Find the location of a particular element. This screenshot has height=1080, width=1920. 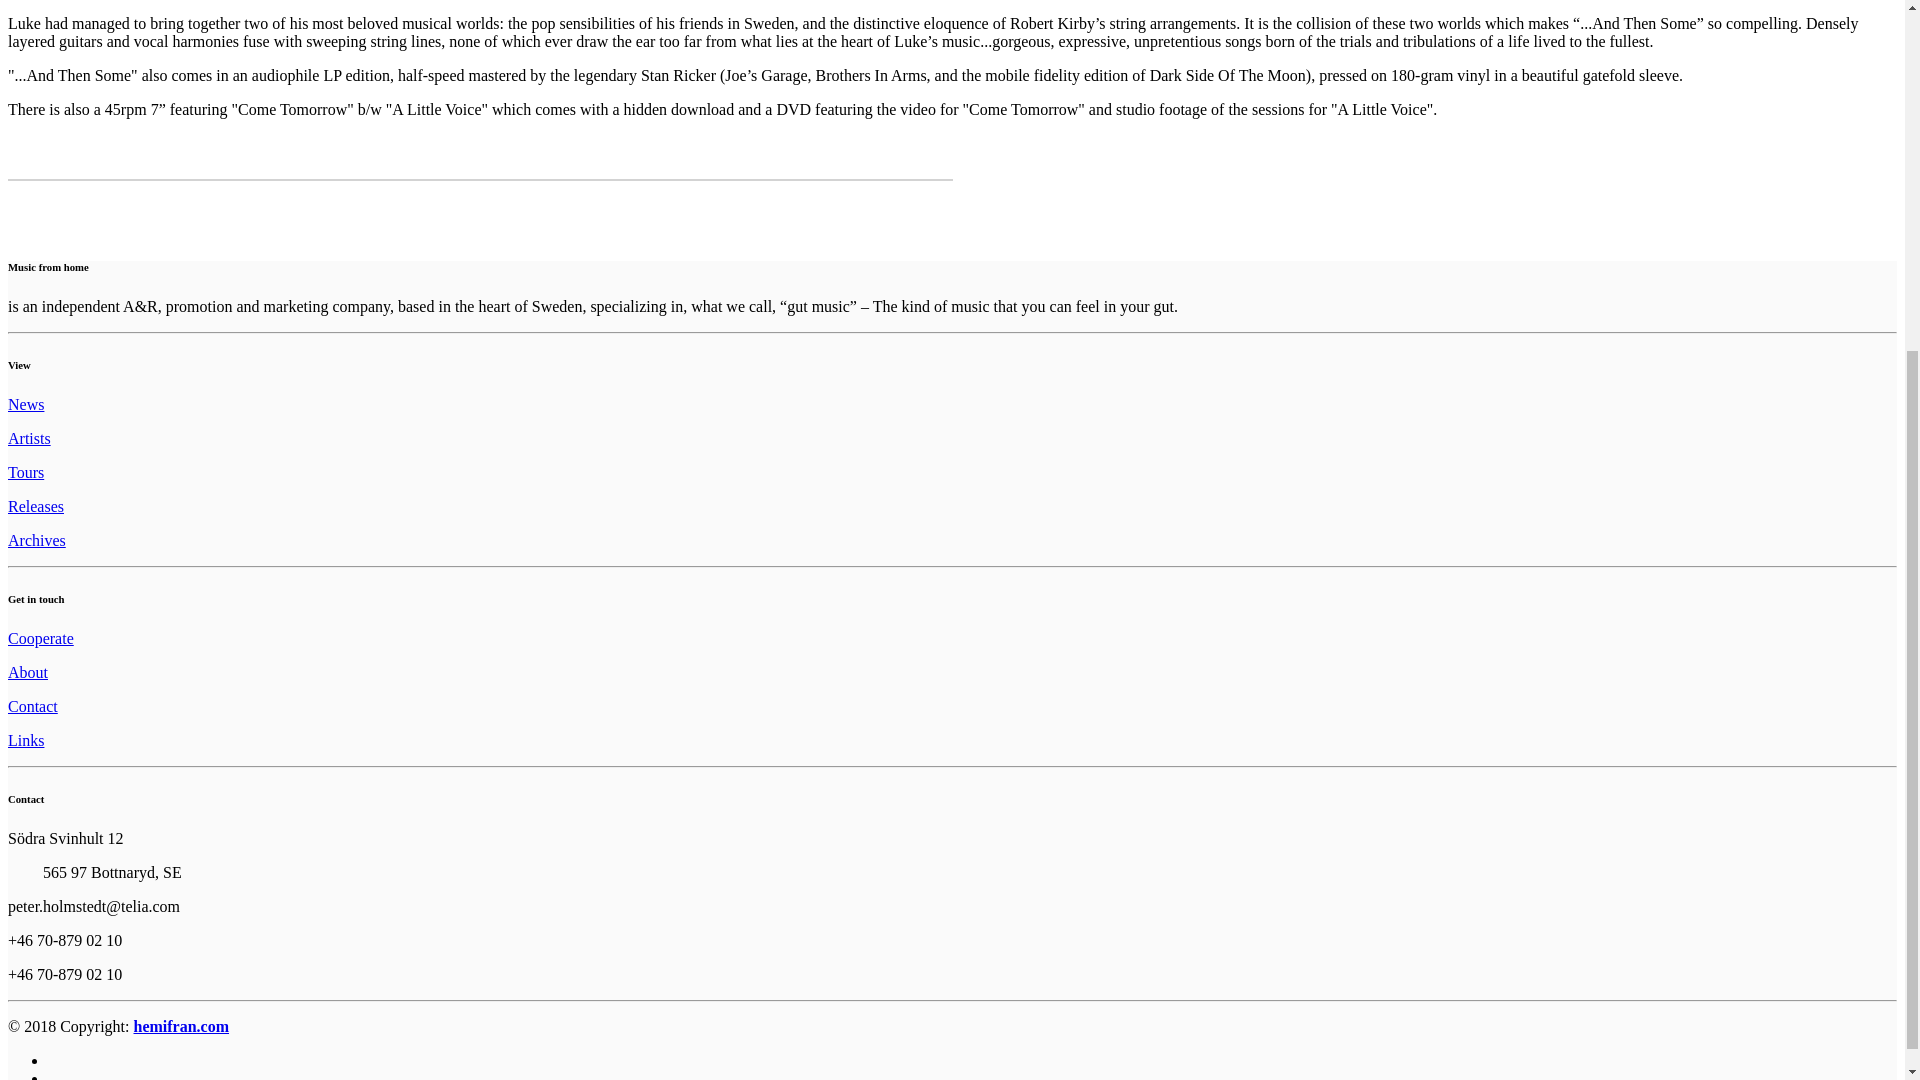

Artists is located at coordinates (29, 438).